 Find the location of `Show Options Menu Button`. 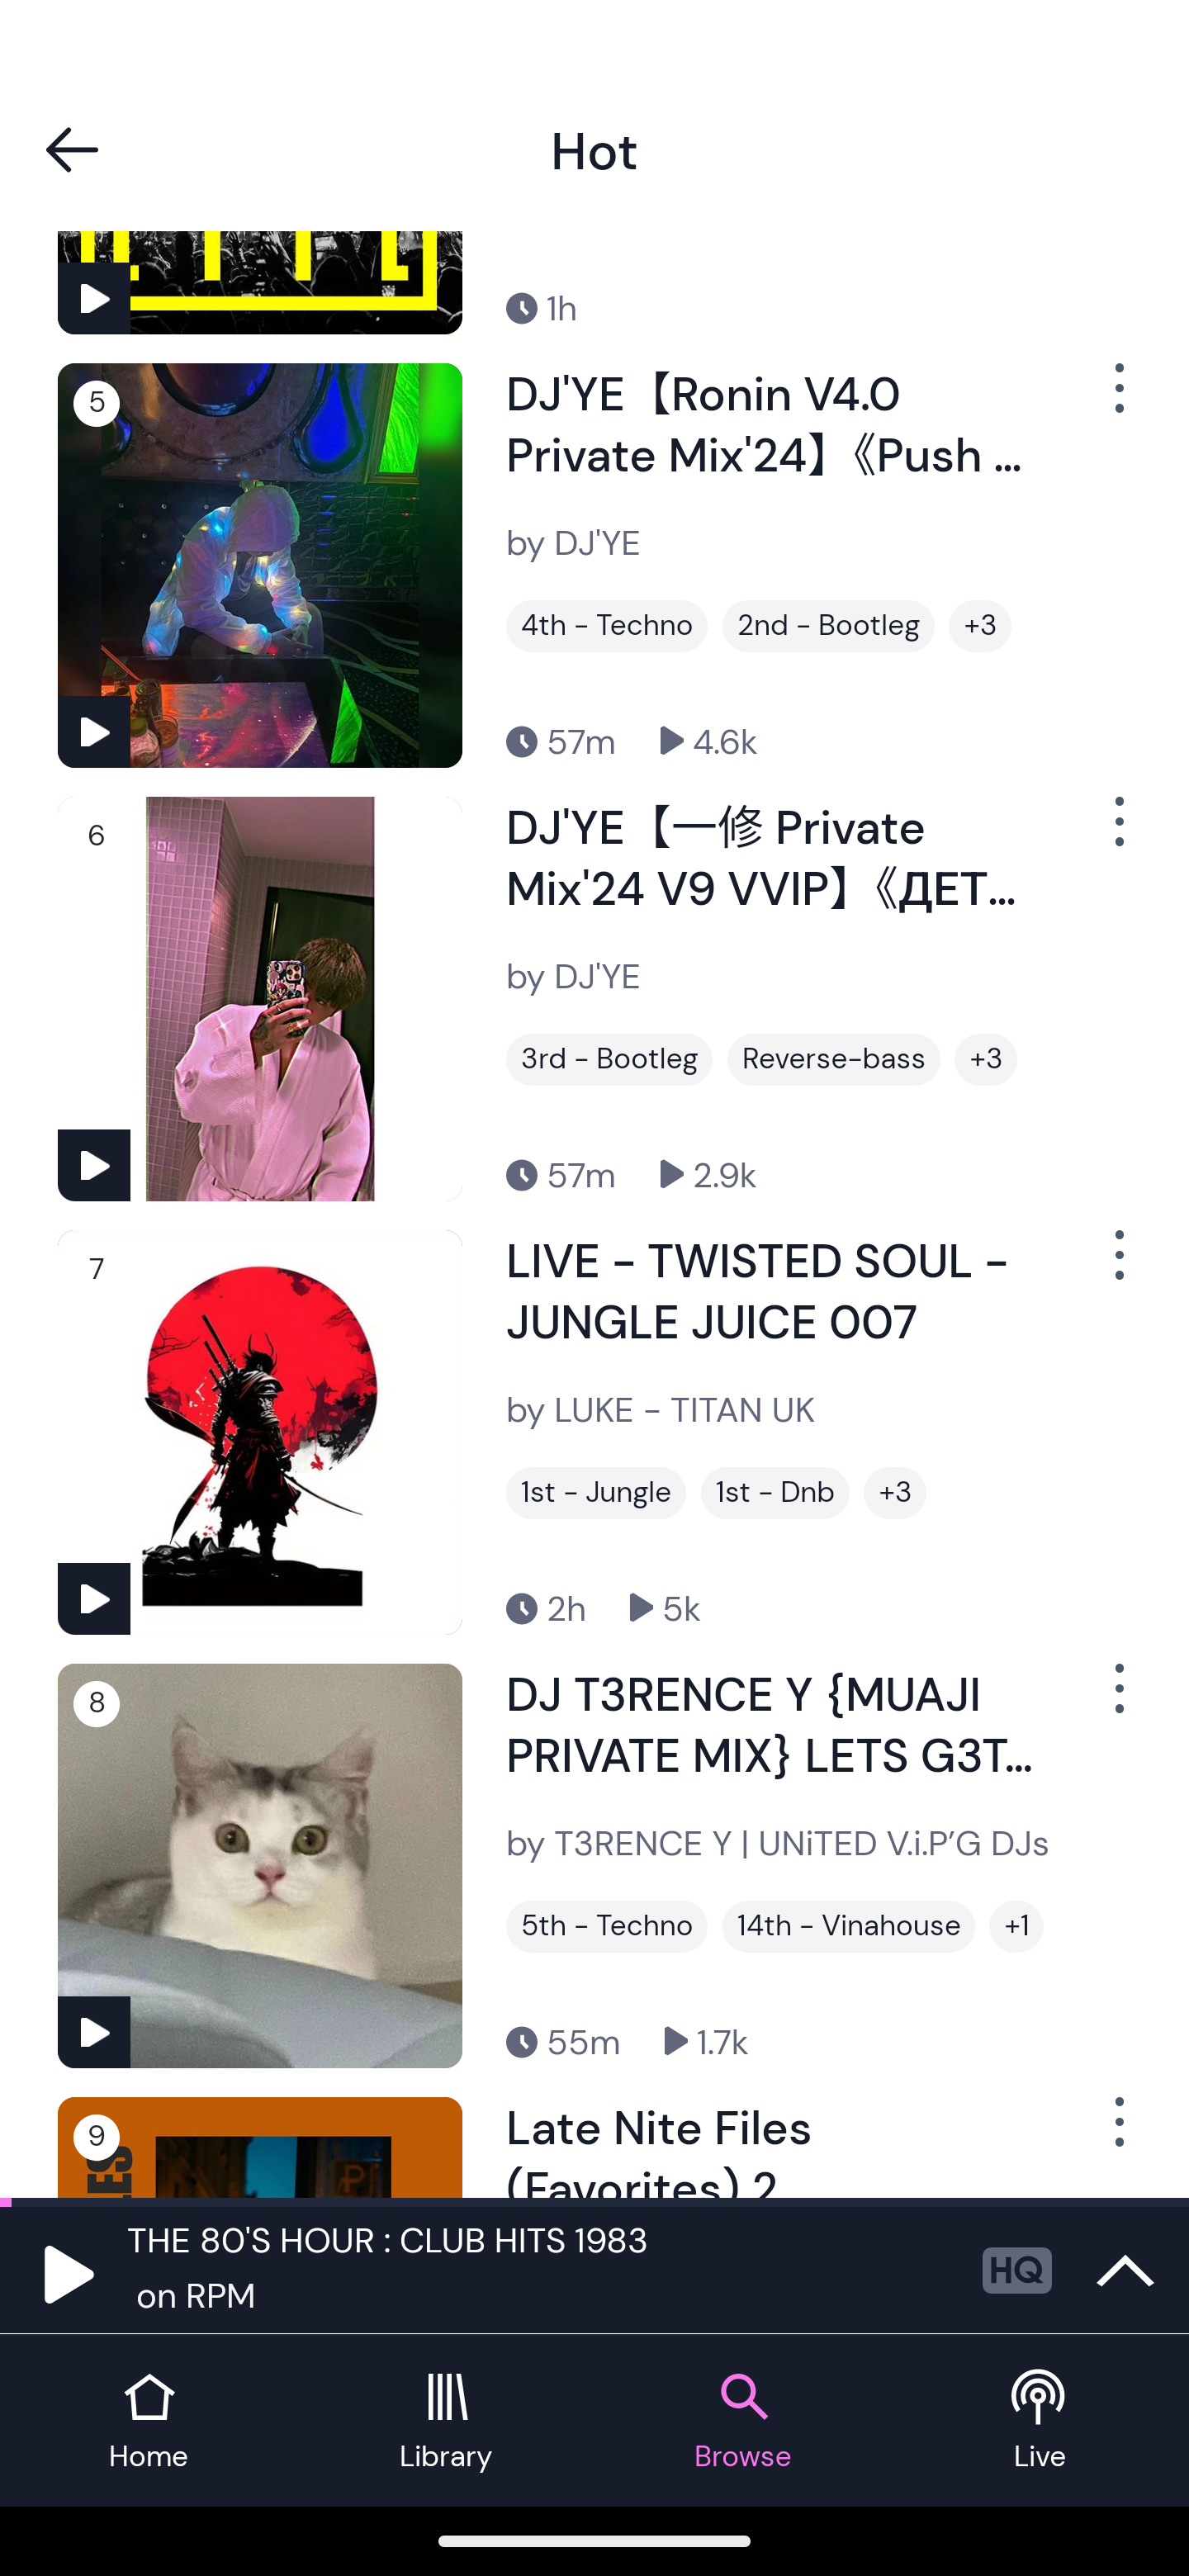

Show Options Menu Button is located at coordinates (1116, 2133).